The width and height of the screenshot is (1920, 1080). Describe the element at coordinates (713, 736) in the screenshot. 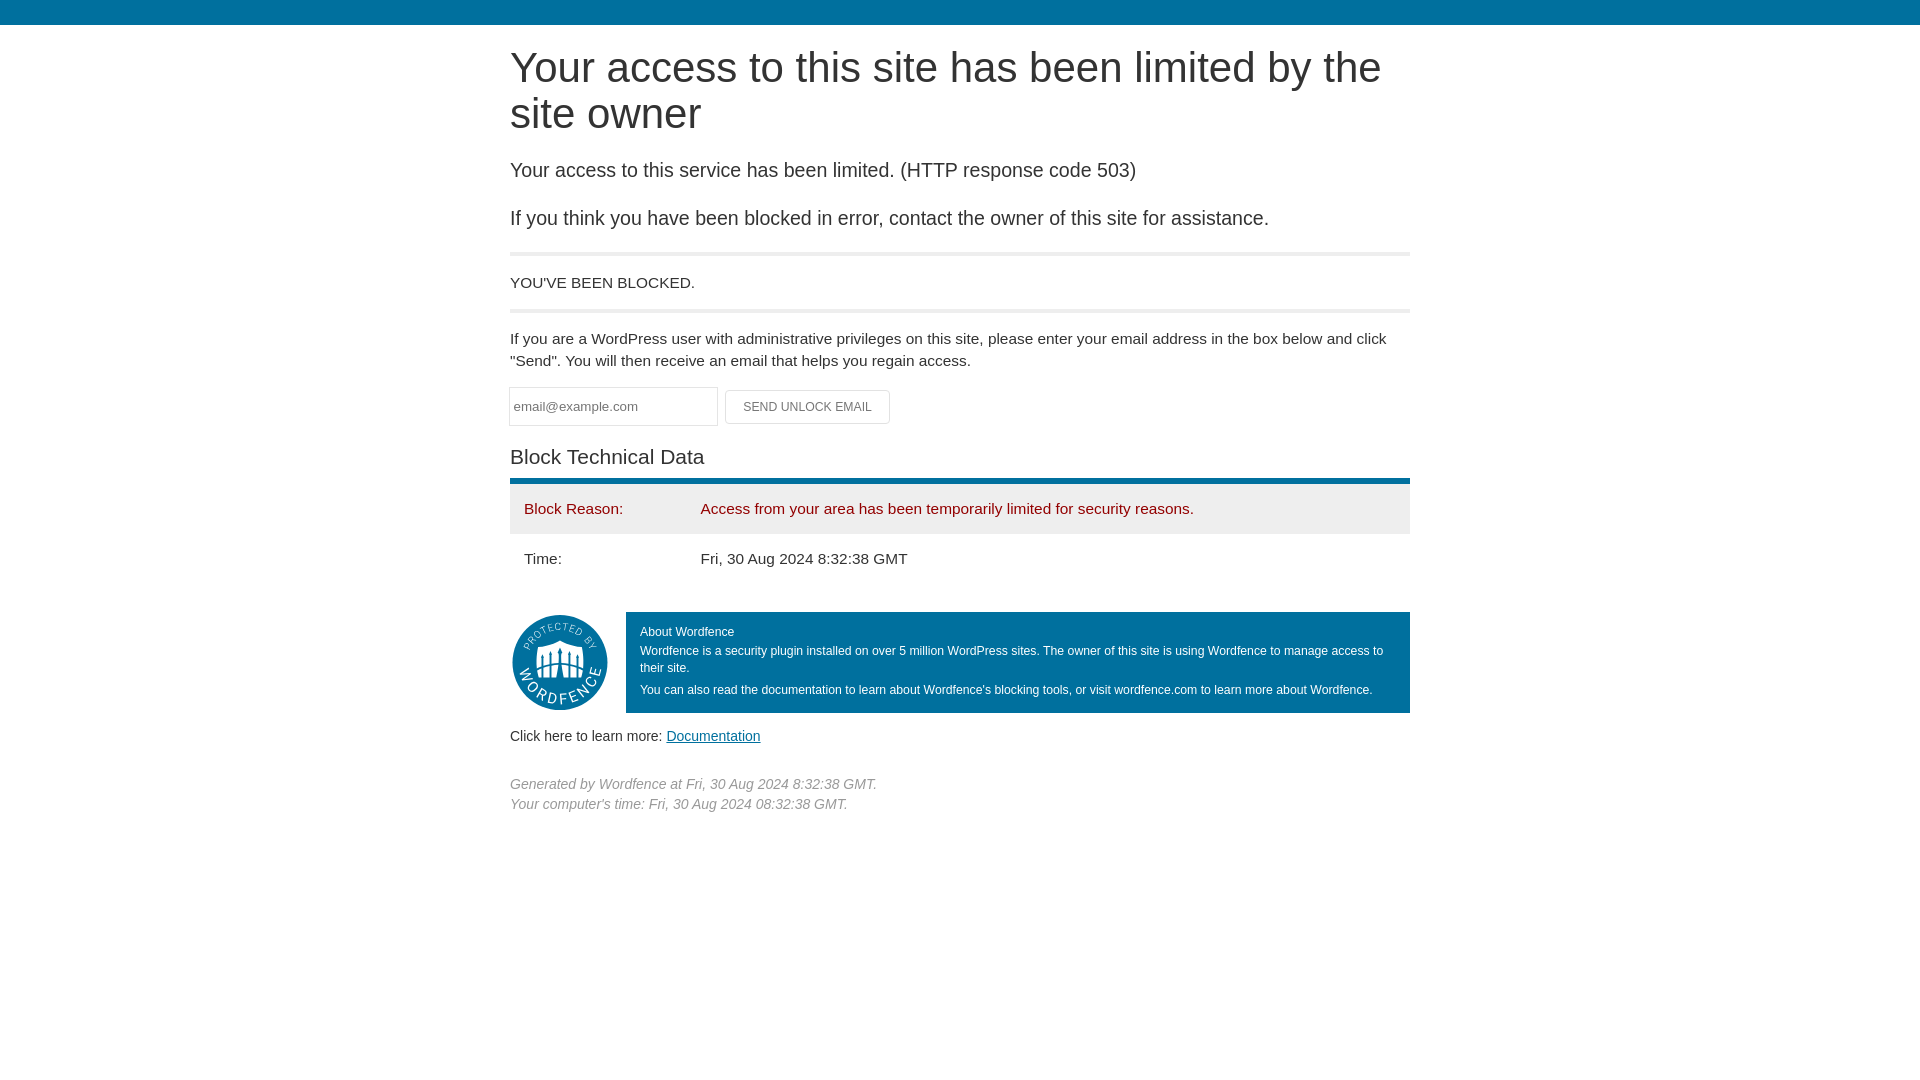

I see `Documentation` at that location.